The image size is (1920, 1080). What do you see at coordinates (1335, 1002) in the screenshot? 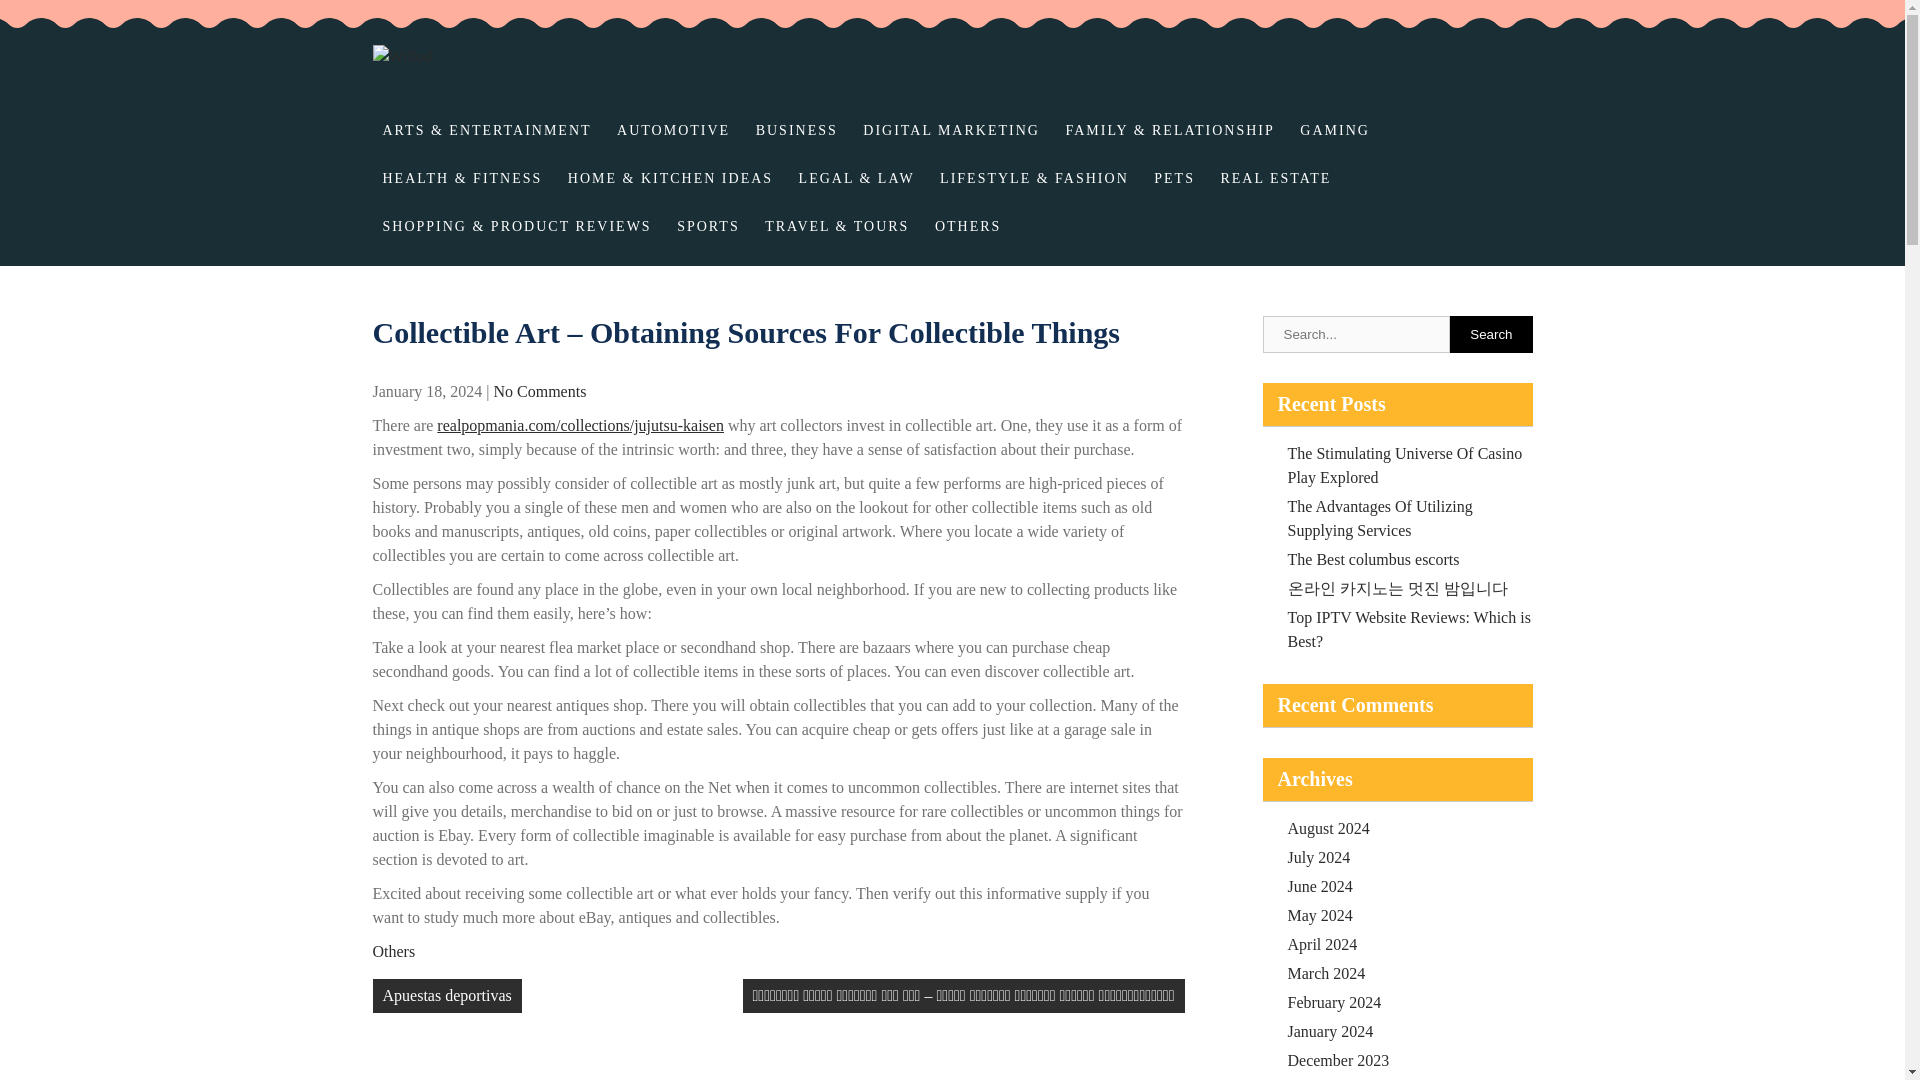
I see `February 2024` at bounding box center [1335, 1002].